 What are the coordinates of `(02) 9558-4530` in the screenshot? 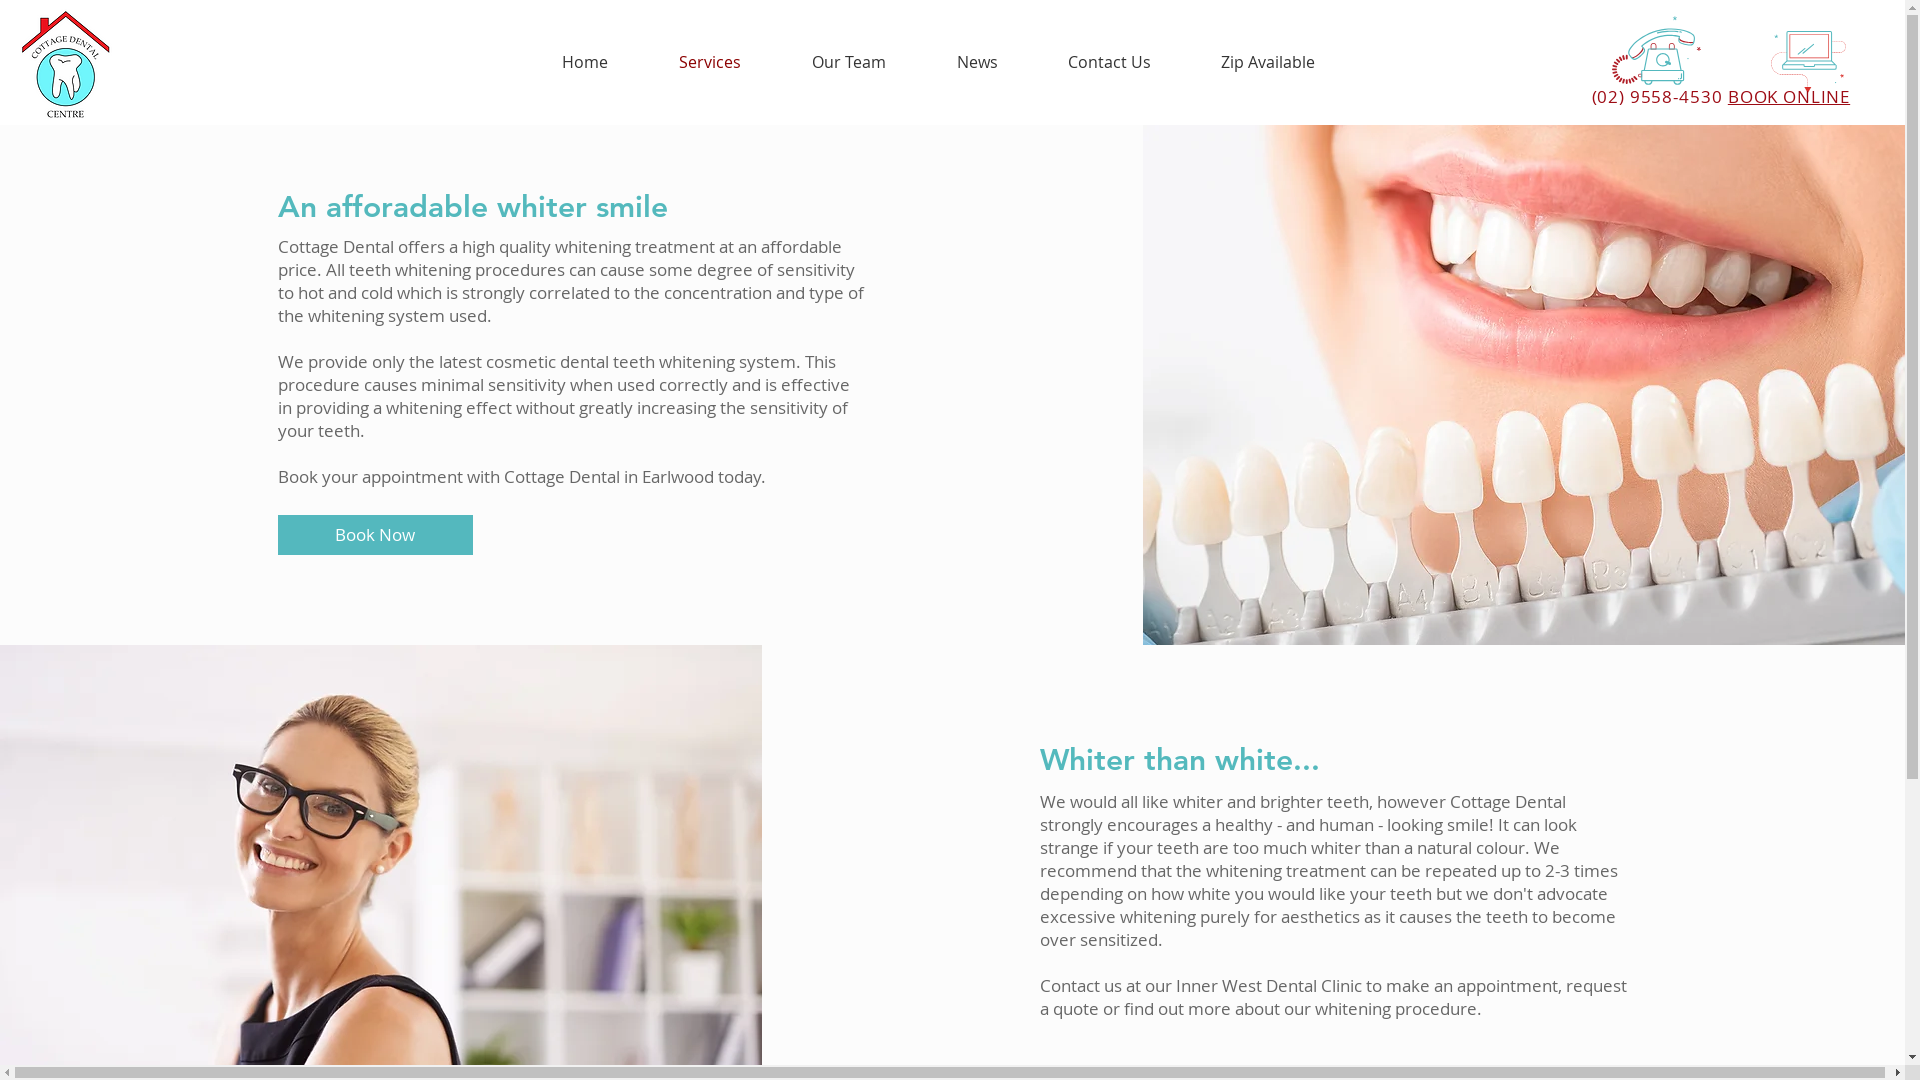 It's located at (1658, 96).